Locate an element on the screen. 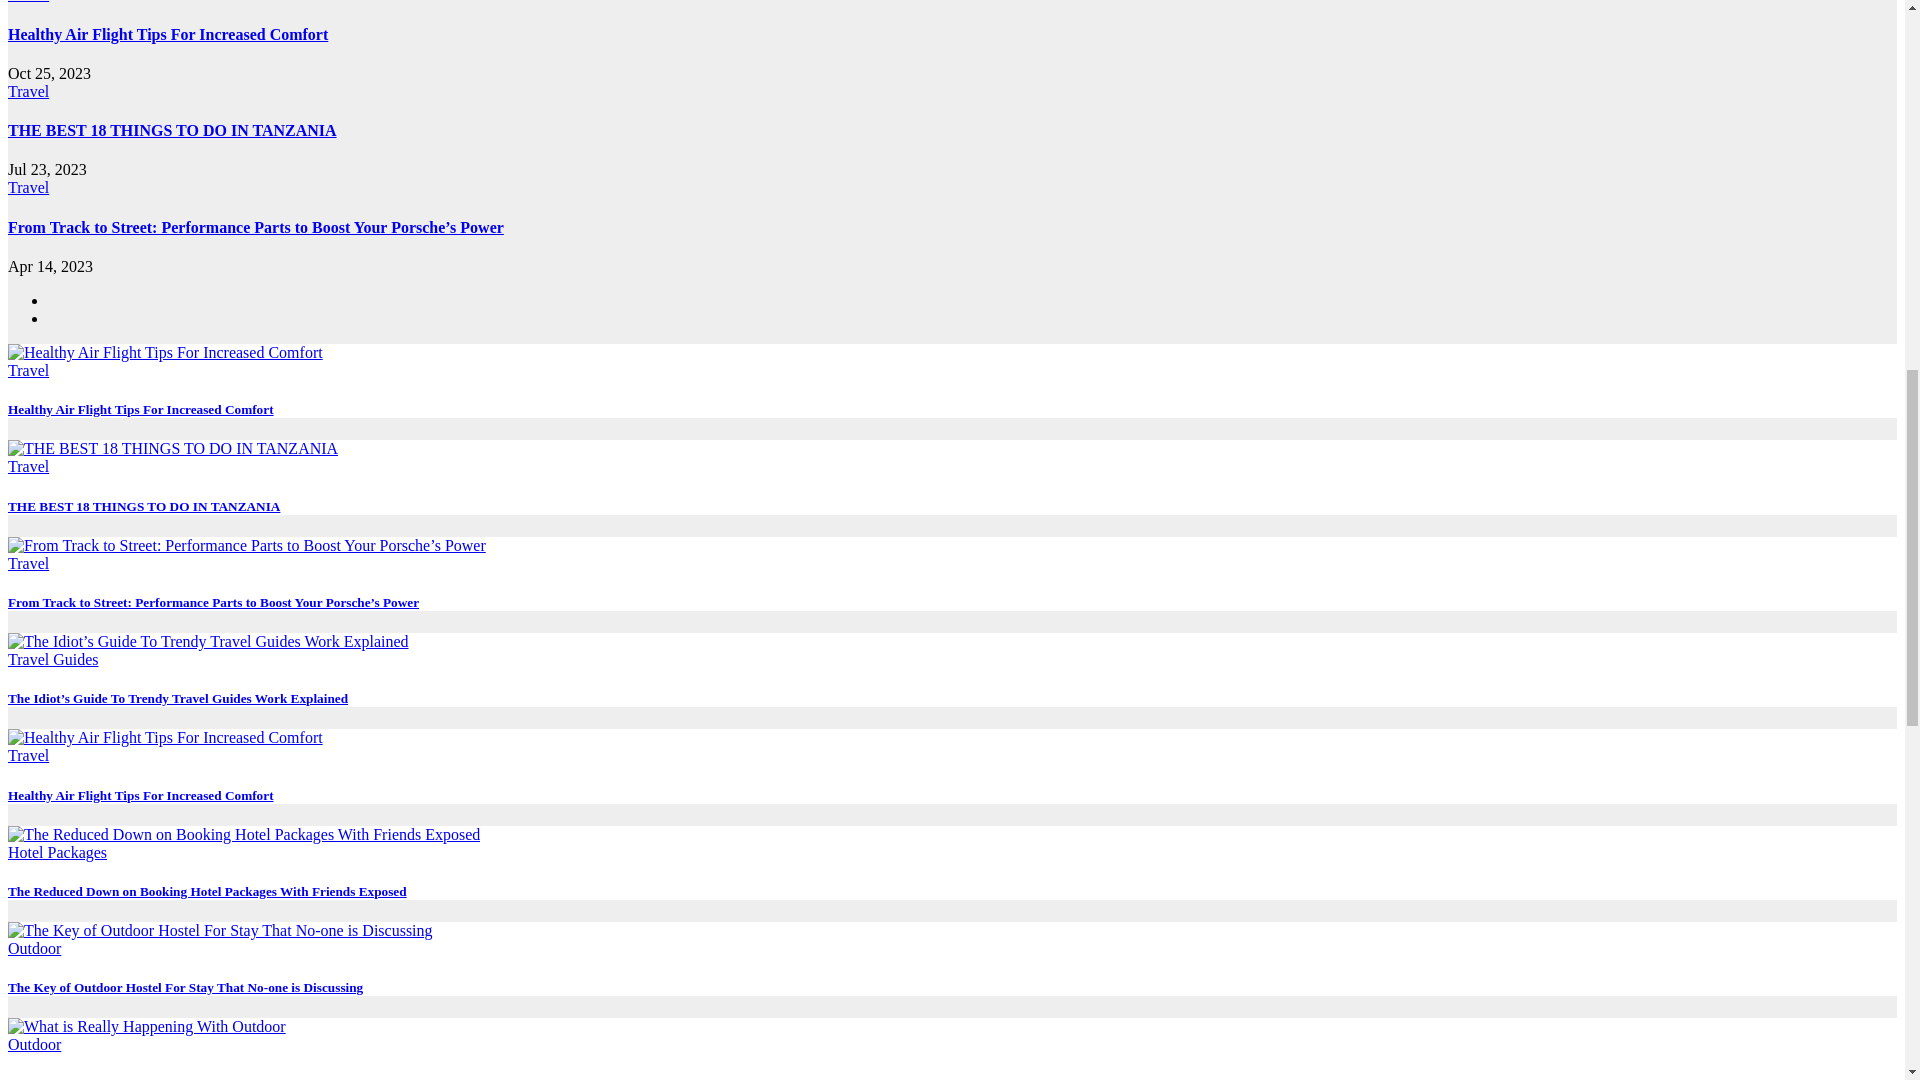 The height and width of the screenshot is (1080, 1920). Travel is located at coordinates (28, 92).